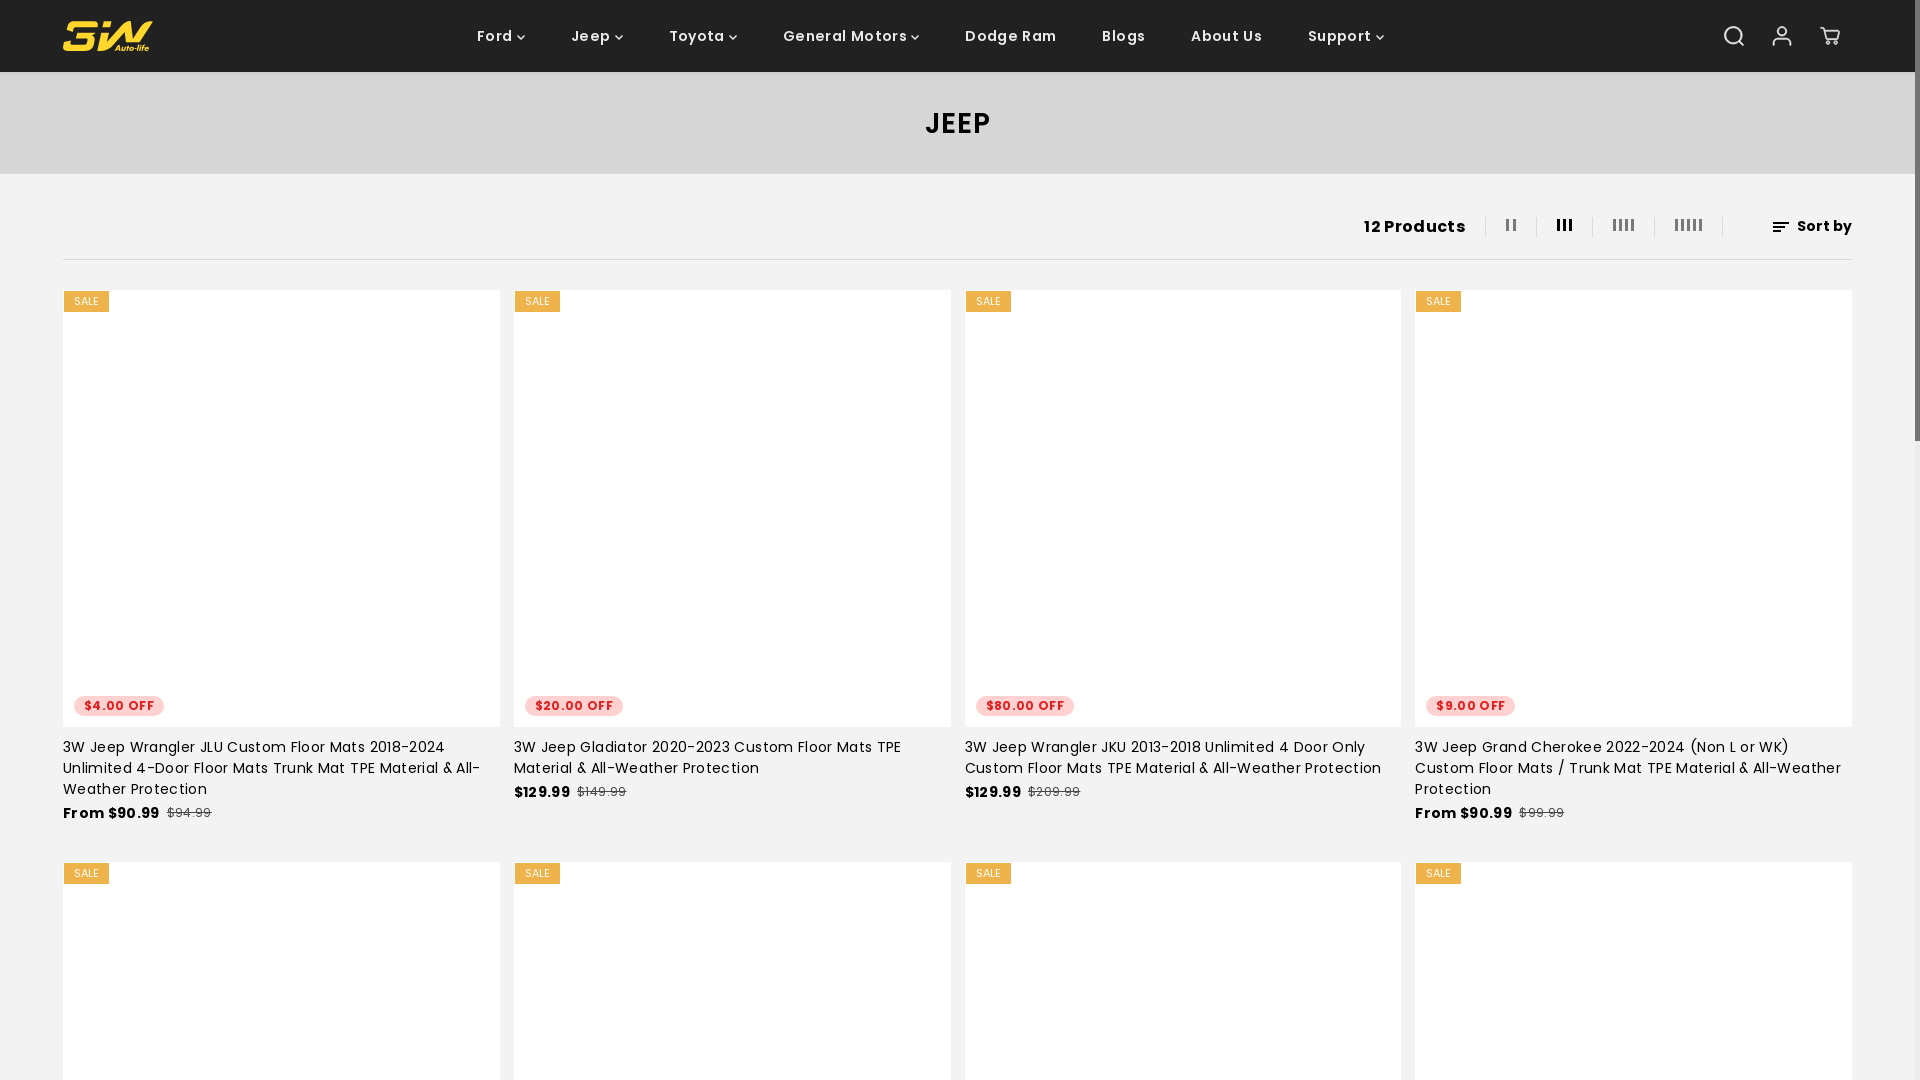 The width and height of the screenshot is (1920, 1080). I want to click on Blogs, so click(1124, 36).